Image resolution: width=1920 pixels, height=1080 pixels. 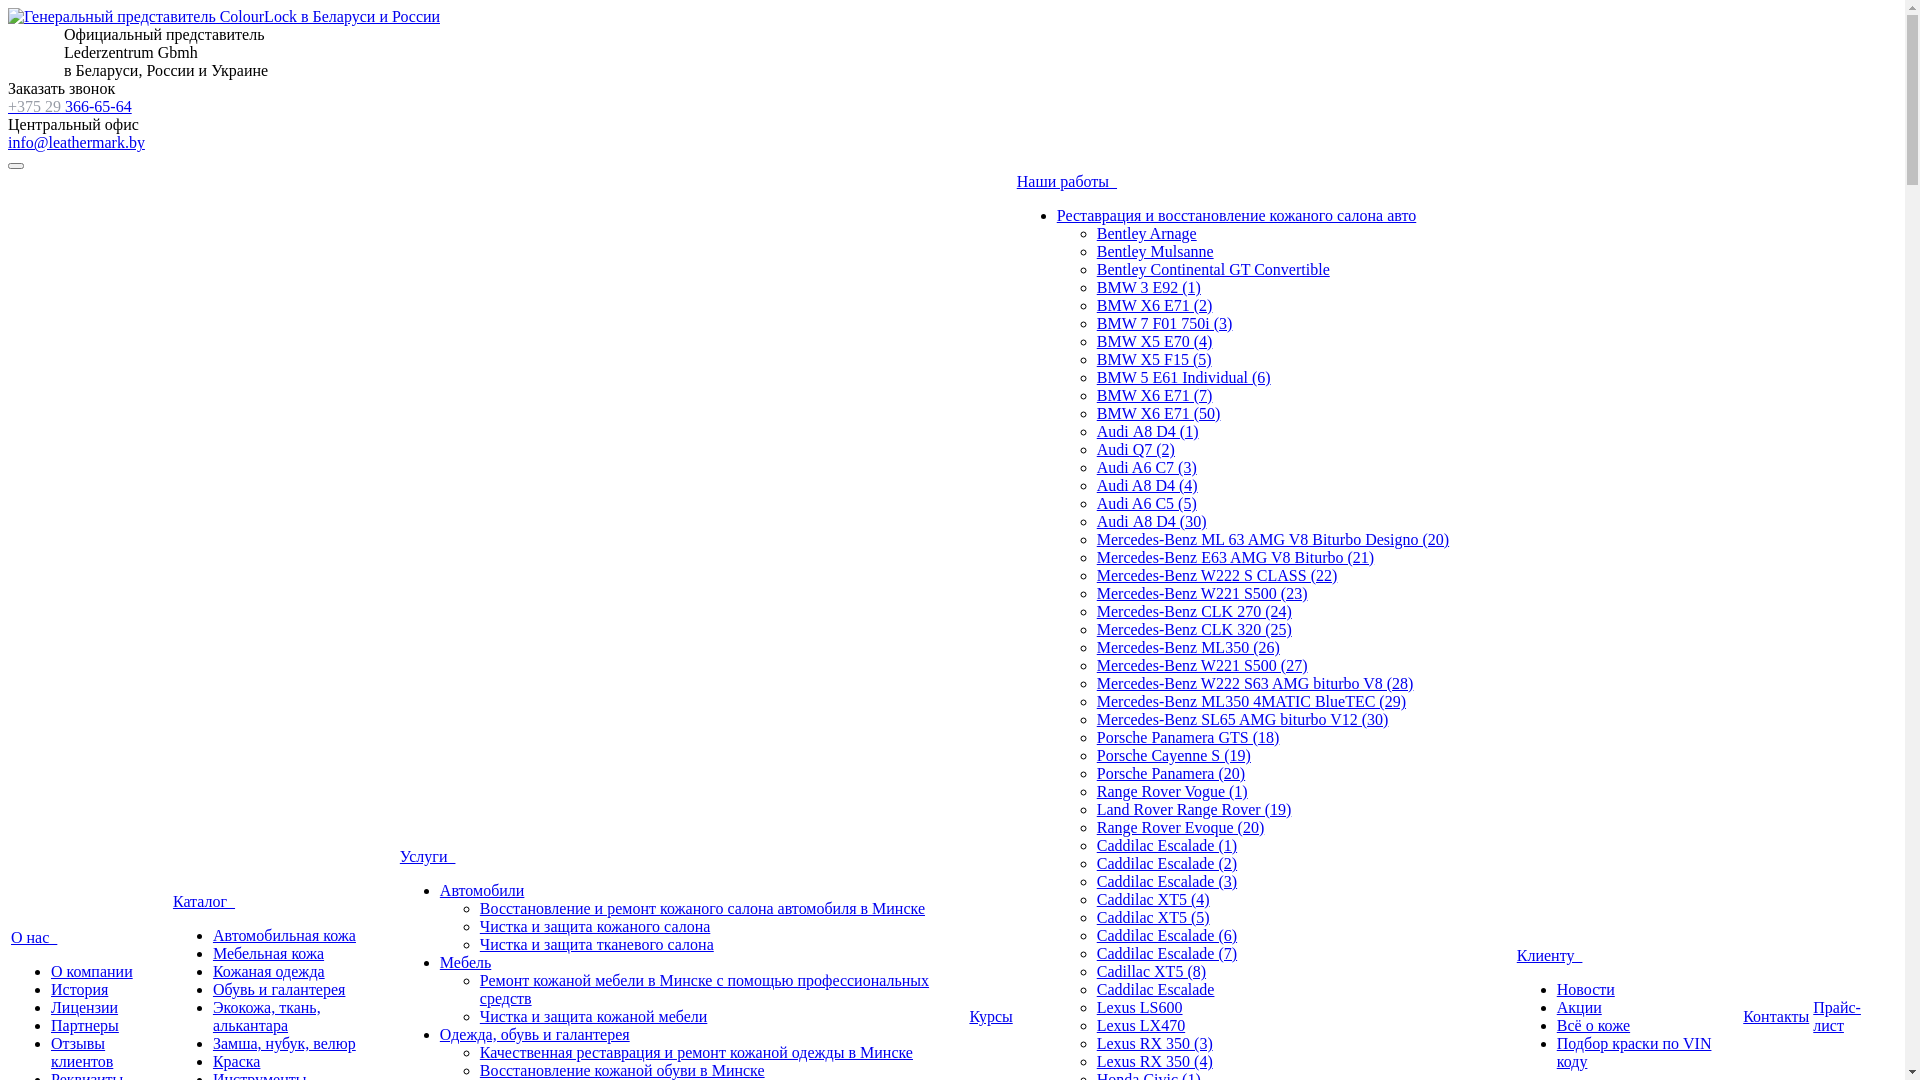 I want to click on Range Rover Vogue (1), so click(x=1172, y=792).